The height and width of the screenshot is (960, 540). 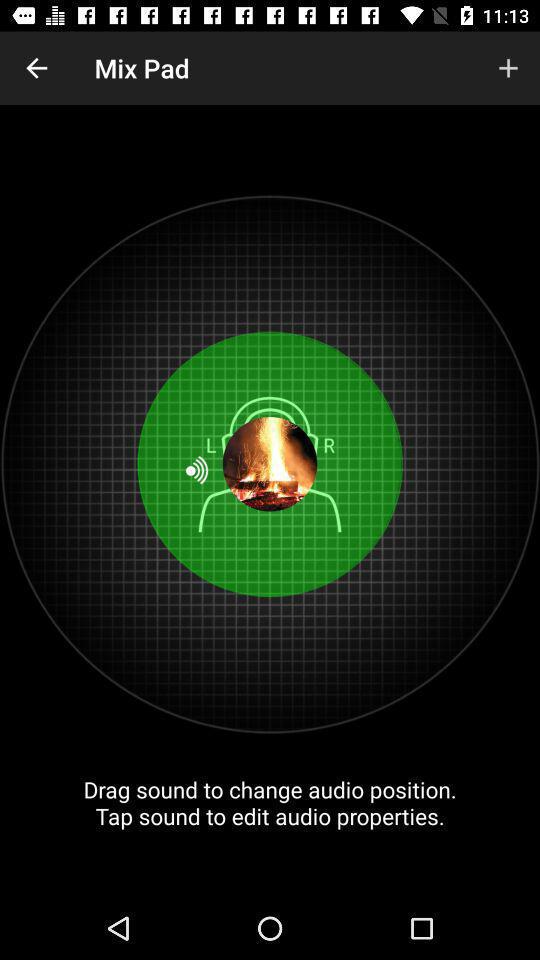 What do you see at coordinates (36, 68) in the screenshot?
I see `select item above the drag sound to item` at bounding box center [36, 68].